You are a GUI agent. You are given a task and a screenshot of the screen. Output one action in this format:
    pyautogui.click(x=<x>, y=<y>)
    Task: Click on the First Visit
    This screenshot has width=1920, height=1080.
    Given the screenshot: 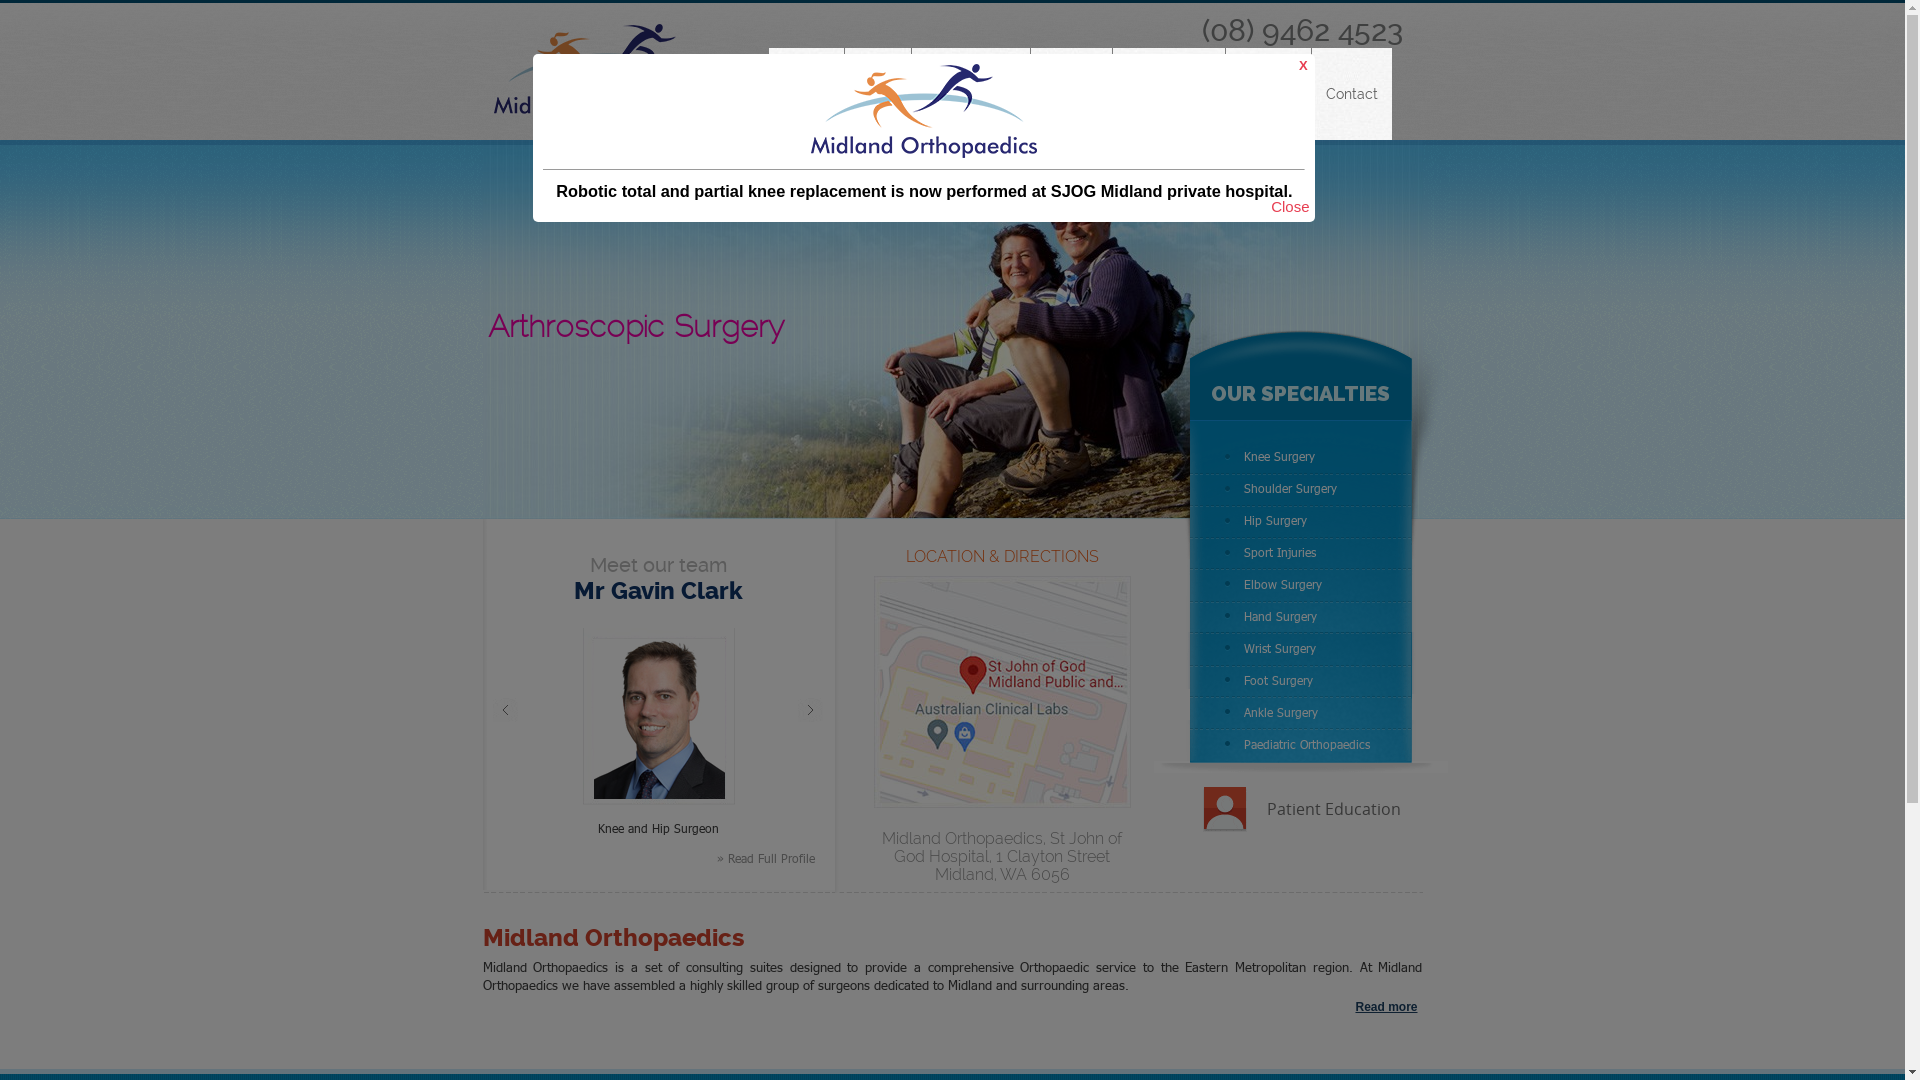 What is the action you would take?
    pyautogui.click(x=1268, y=94)
    